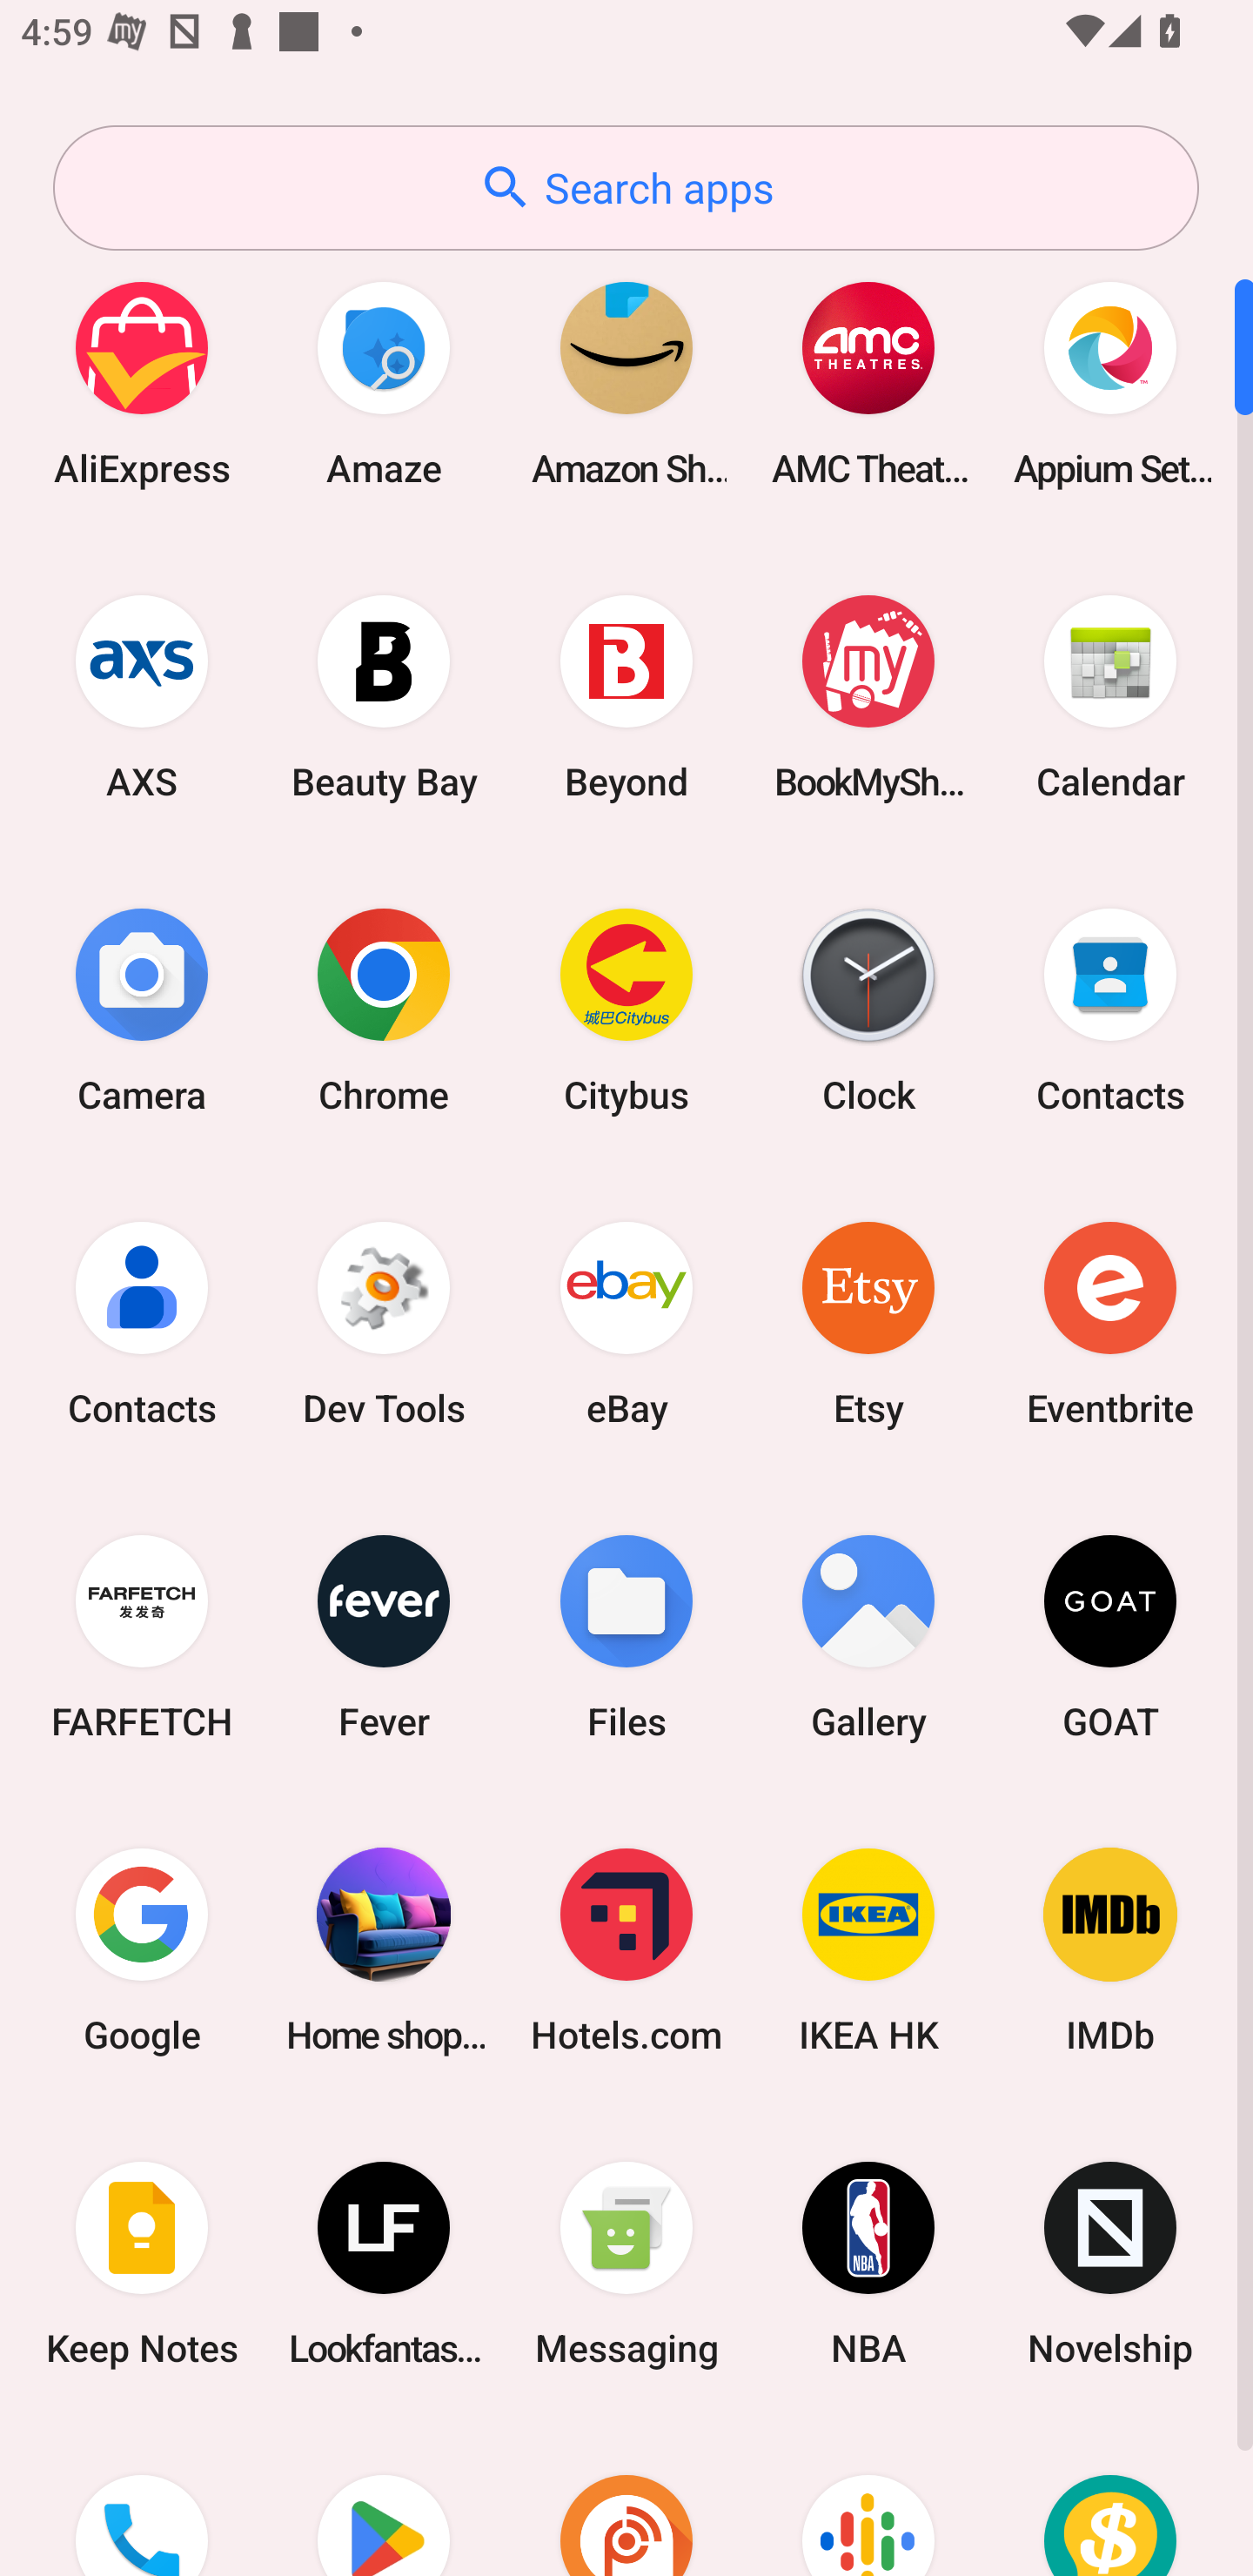  I want to click on AliExpress, so click(142, 383).